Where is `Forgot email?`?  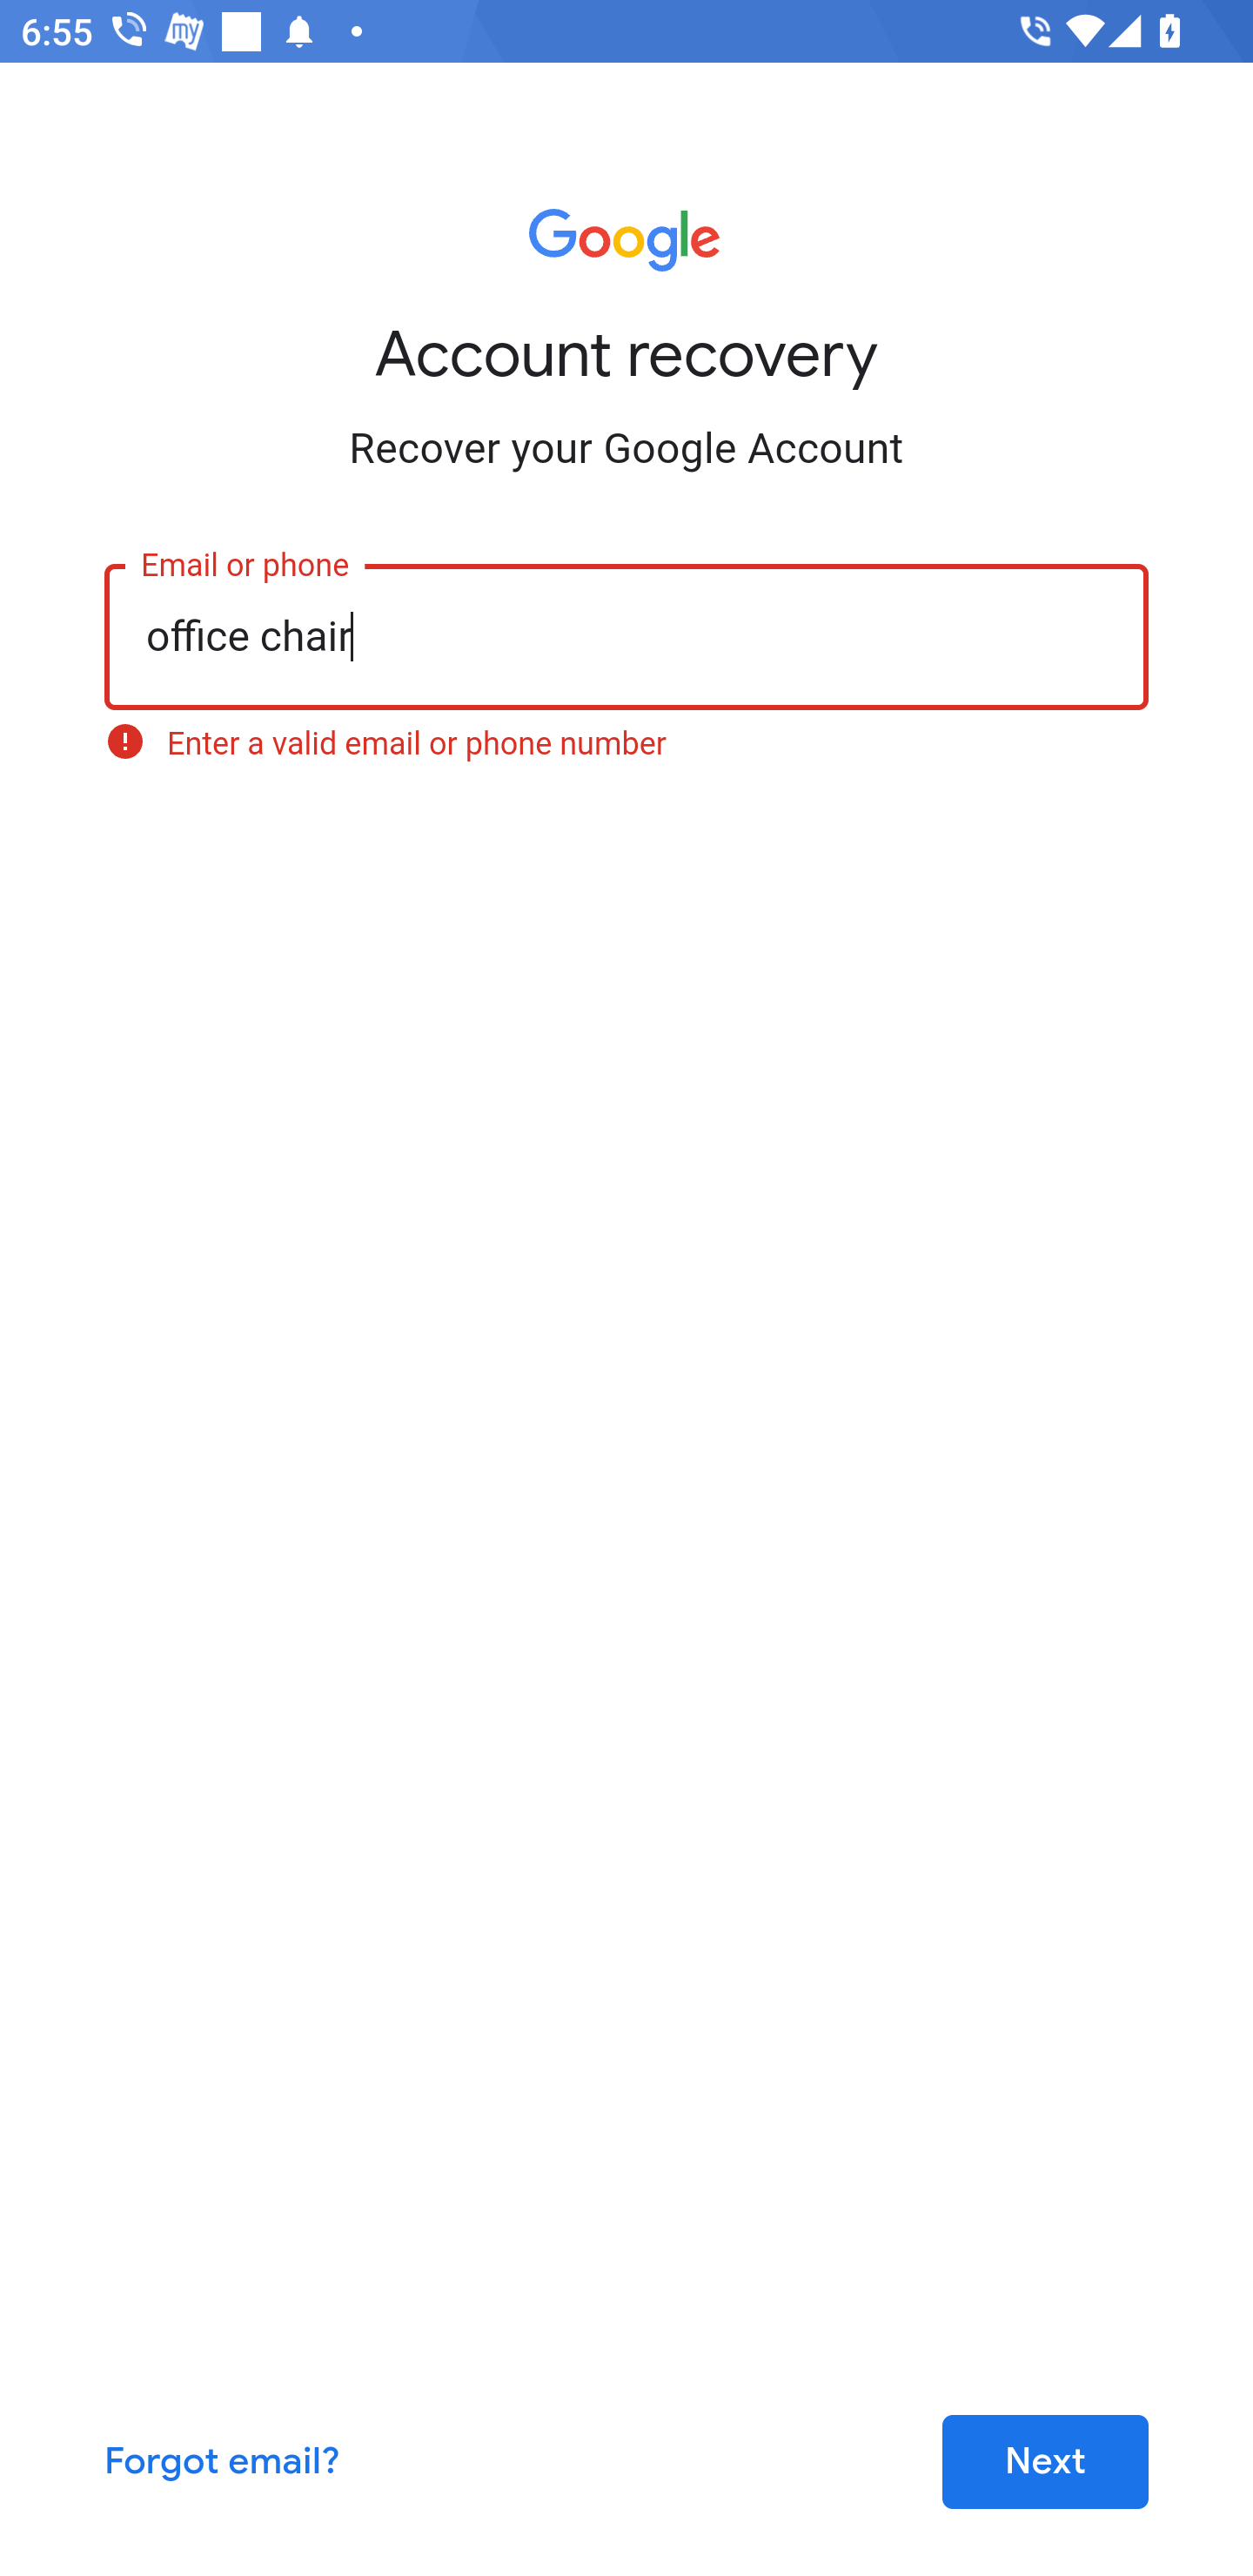
Forgot email? is located at coordinates (223, 2463).